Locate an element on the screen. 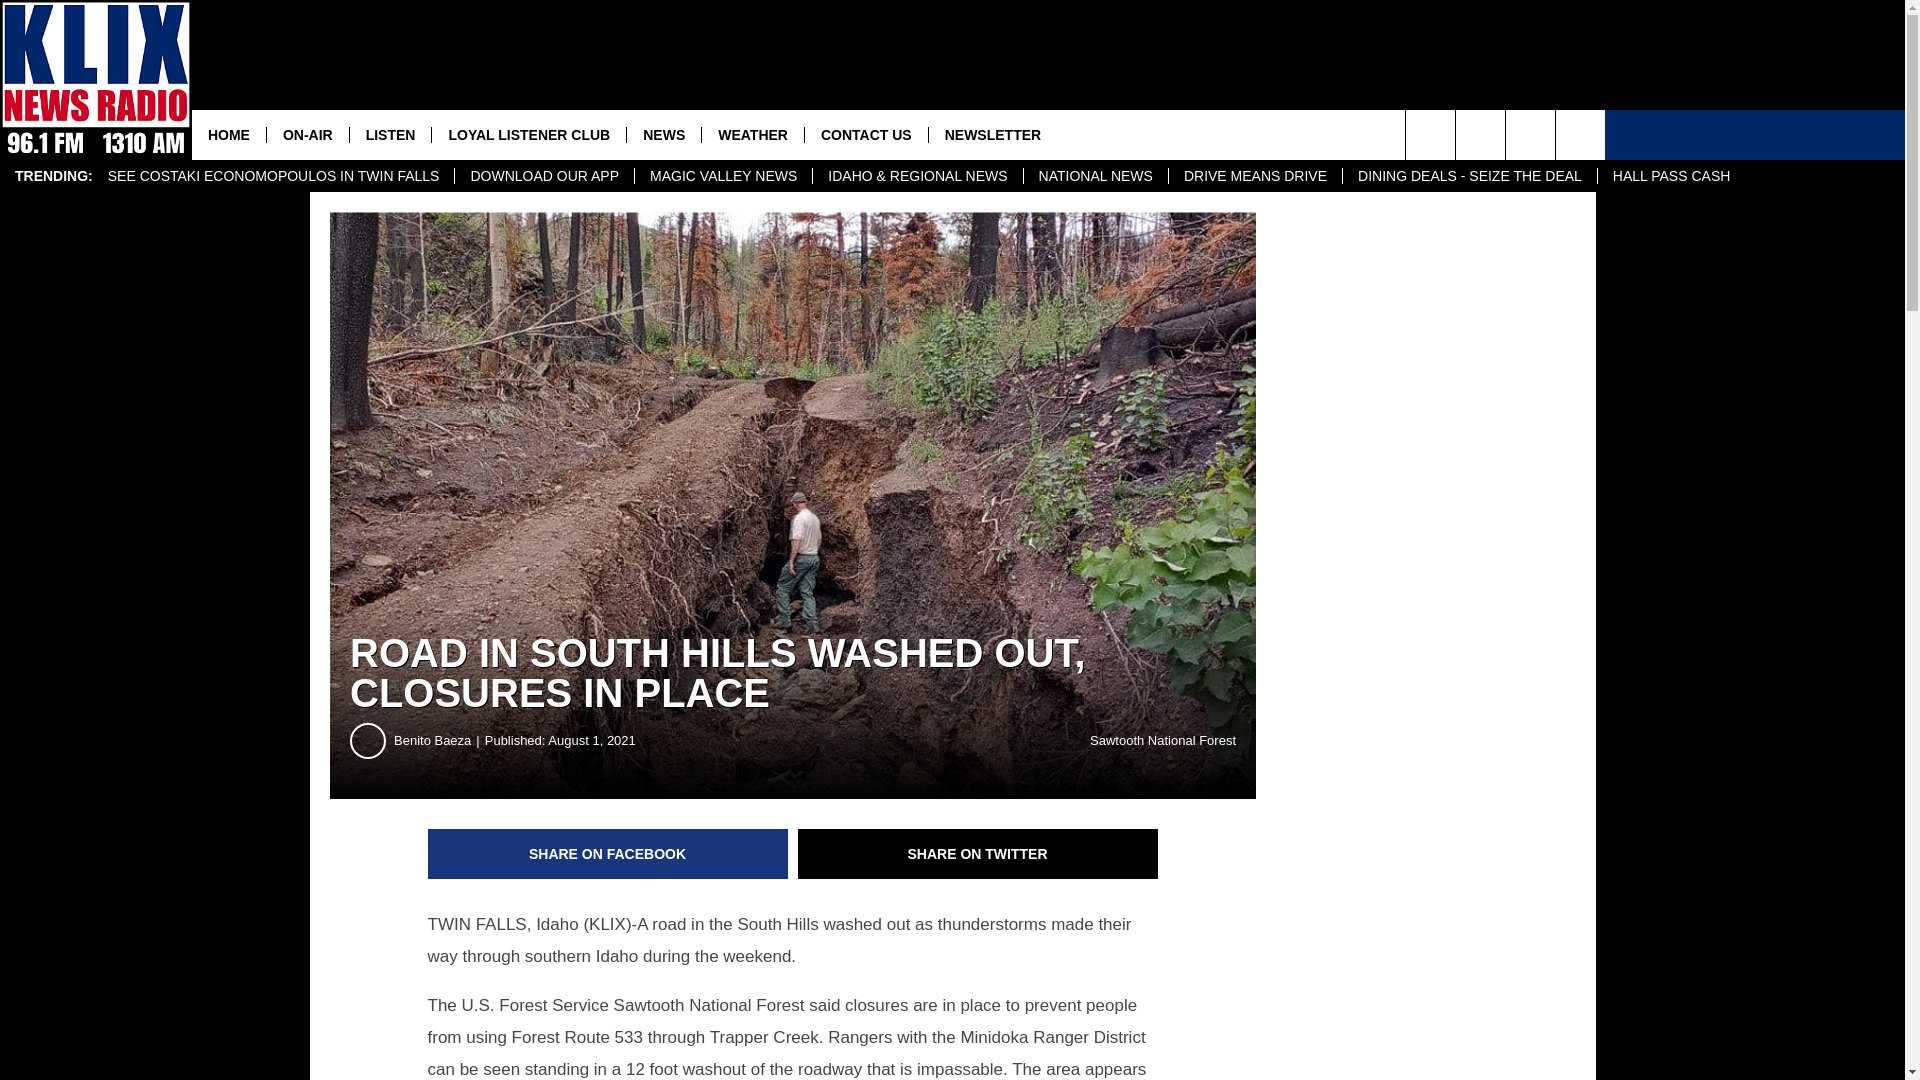  Share on Facebook is located at coordinates (608, 854).